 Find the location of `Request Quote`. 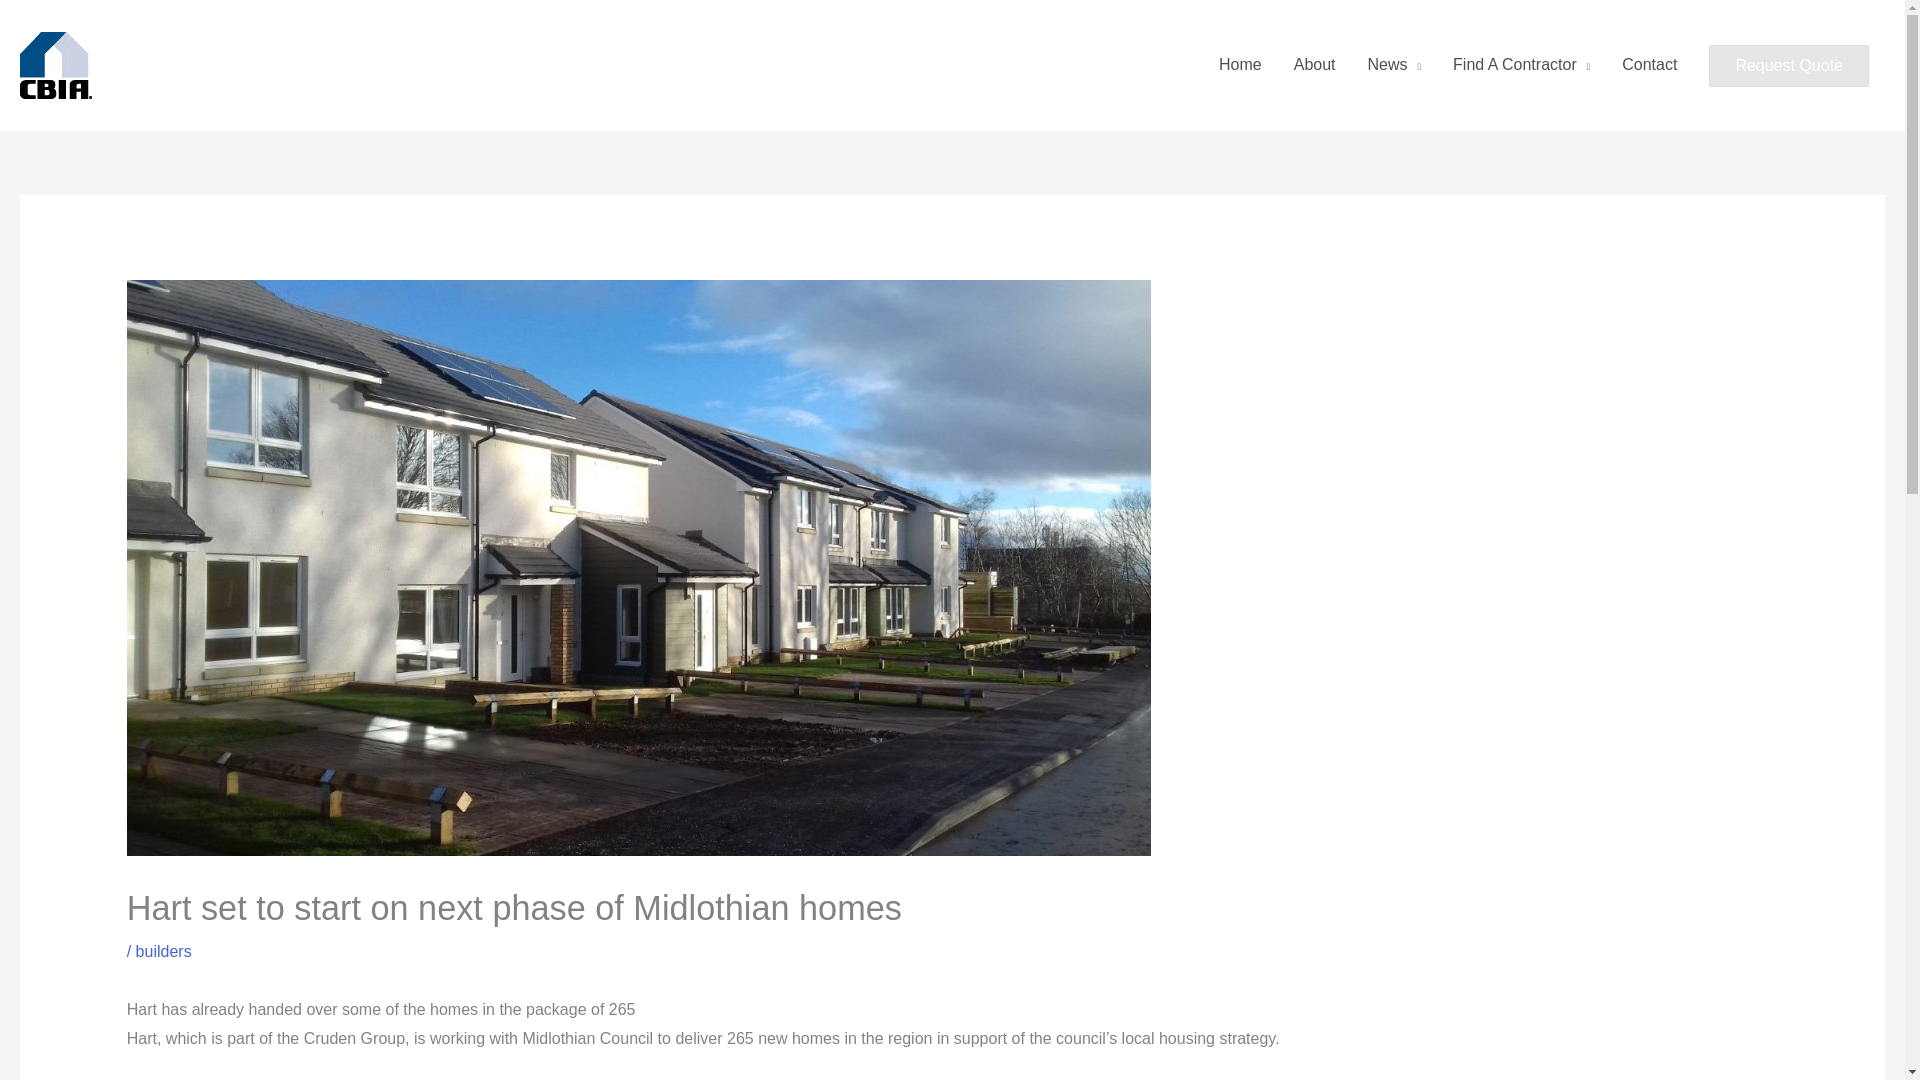

Request Quote is located at coordinates (1788, 66).